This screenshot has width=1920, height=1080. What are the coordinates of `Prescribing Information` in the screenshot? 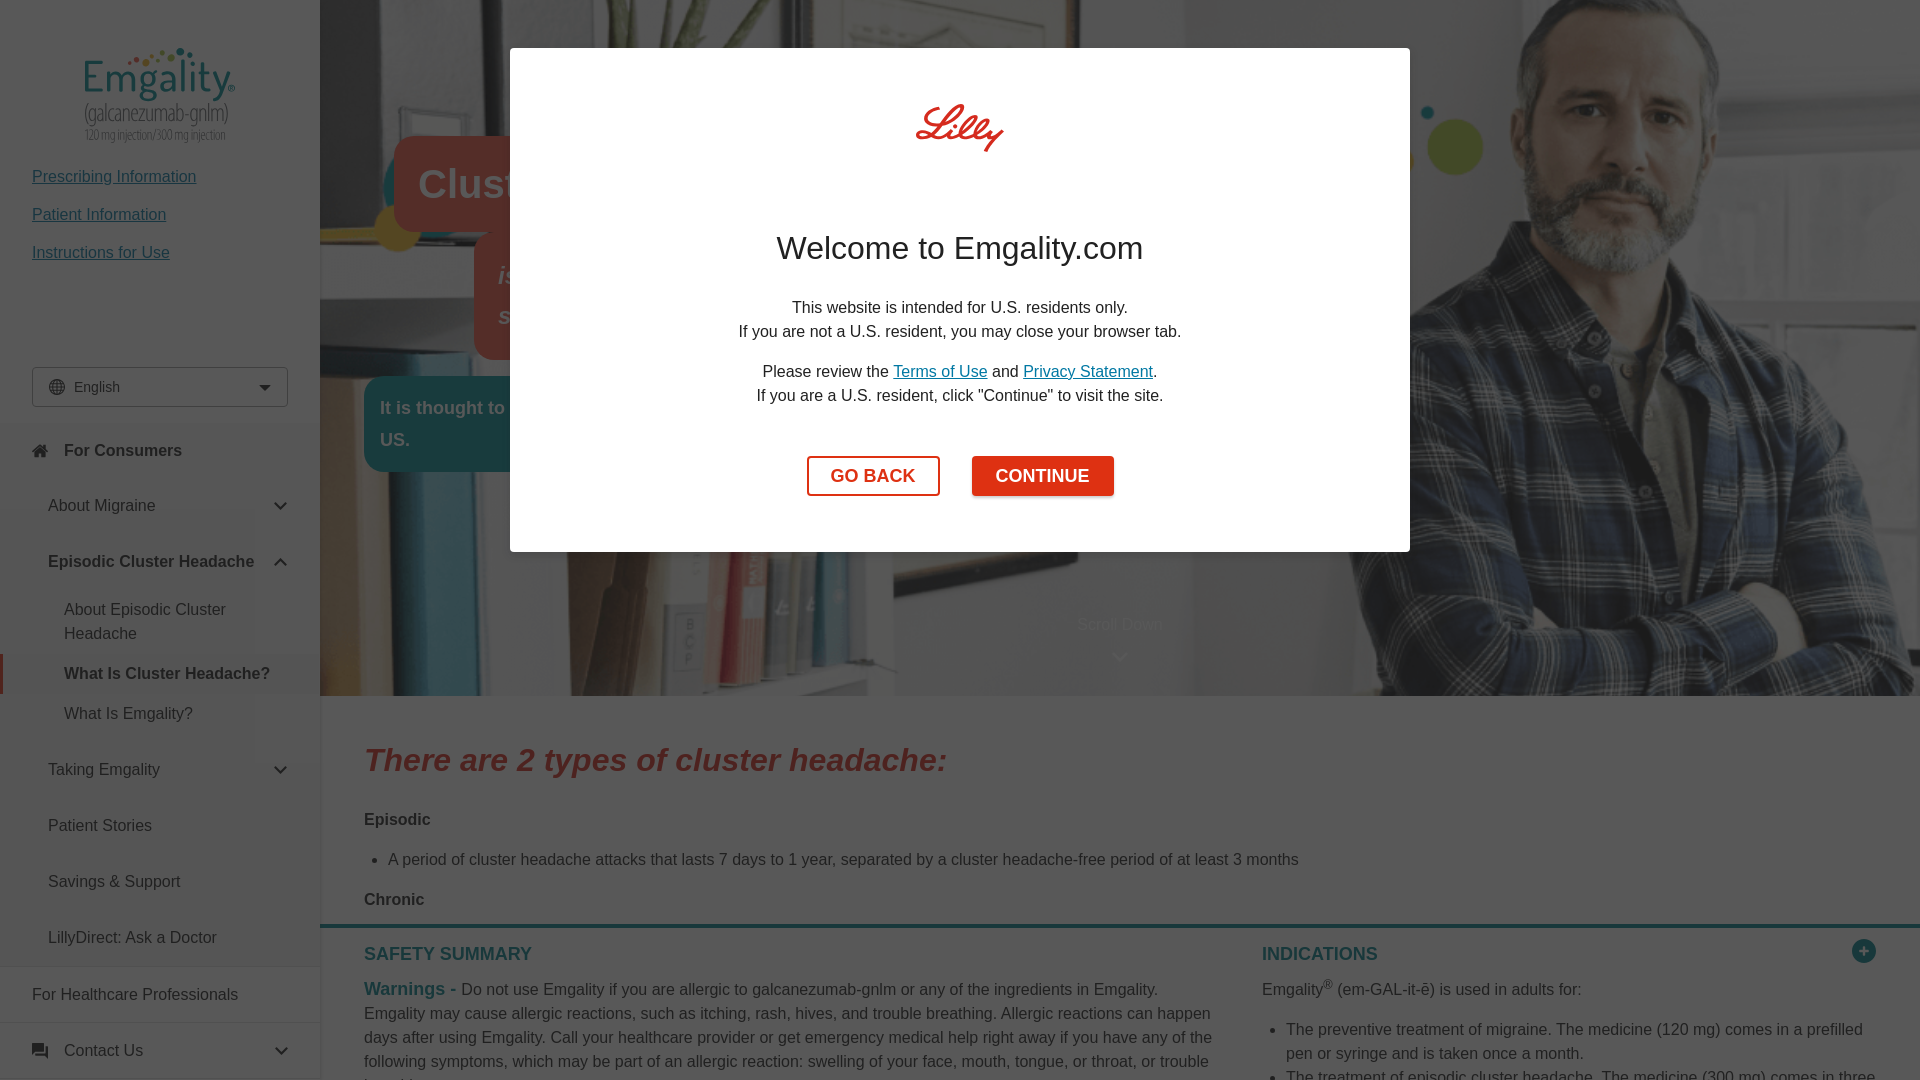 It's located at (114, 176).